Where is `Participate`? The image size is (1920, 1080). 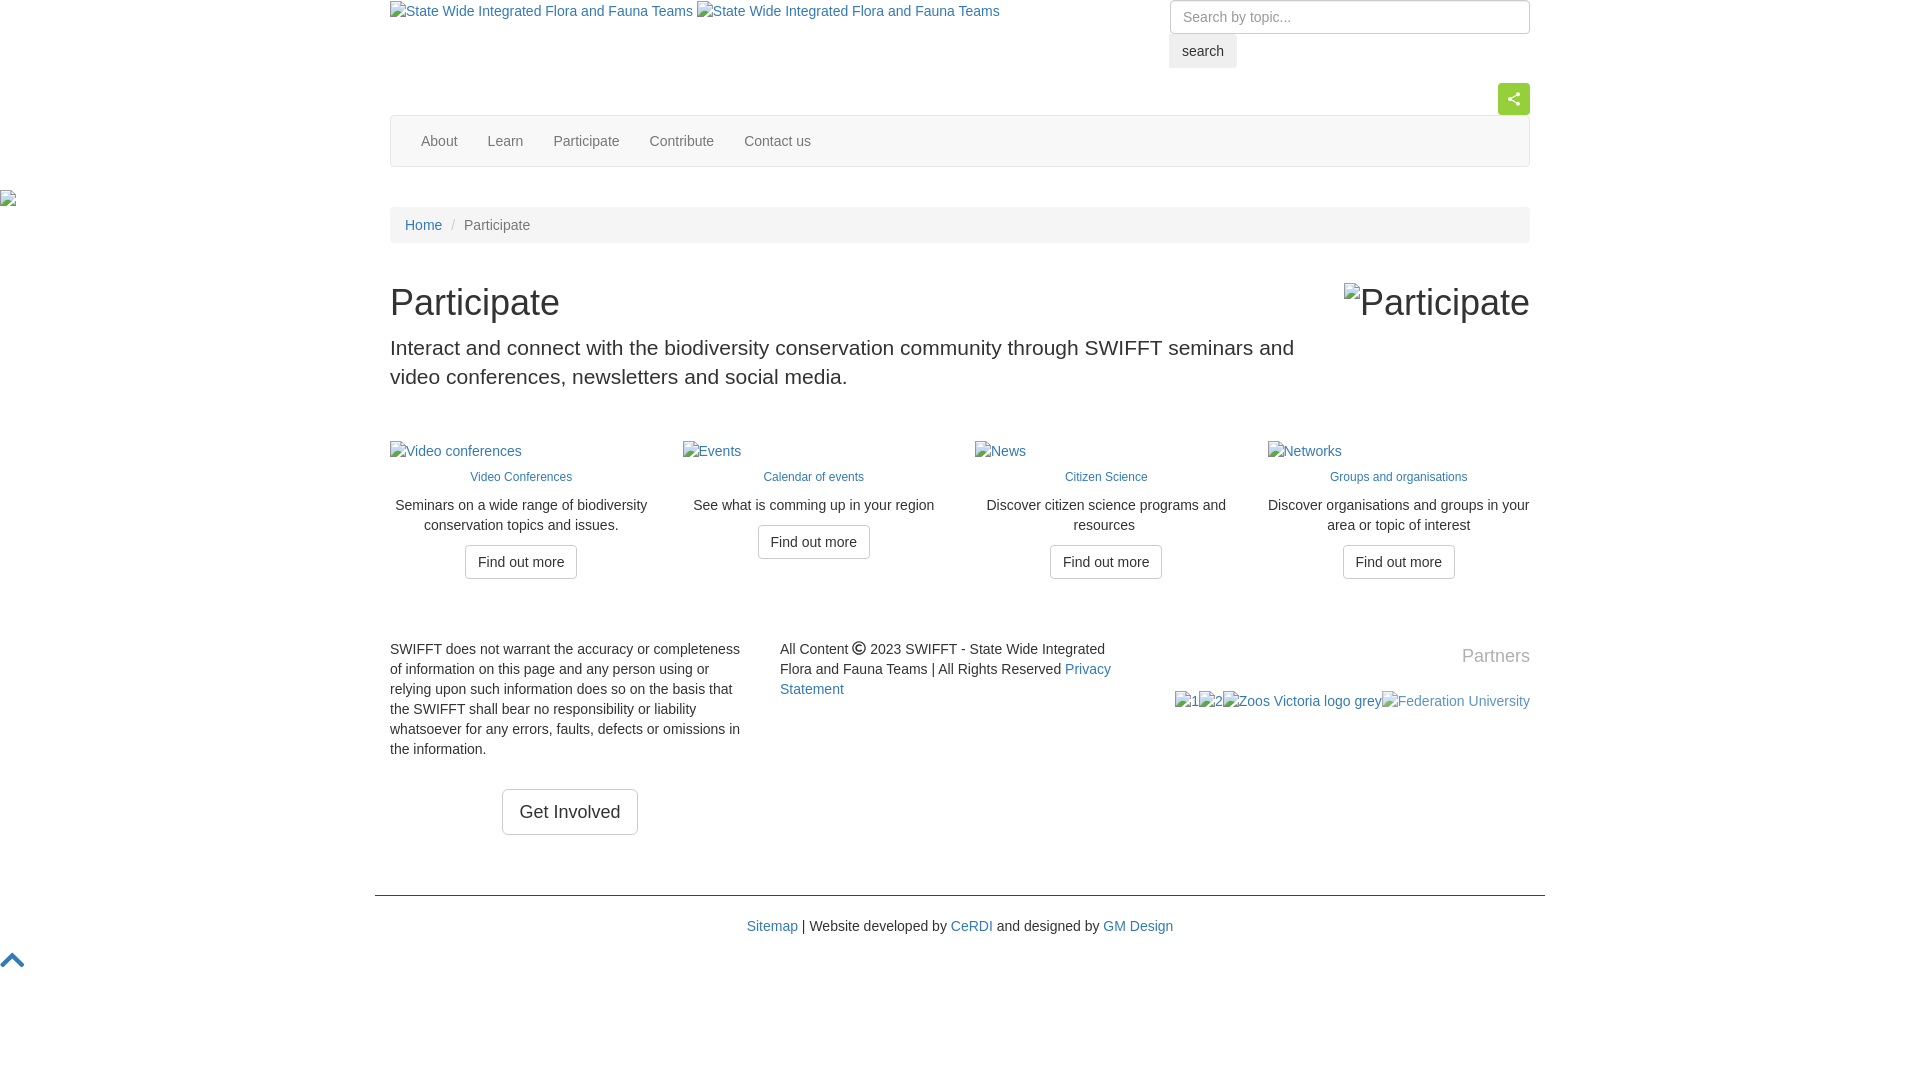 Participate is located at coordinates (586, 141).